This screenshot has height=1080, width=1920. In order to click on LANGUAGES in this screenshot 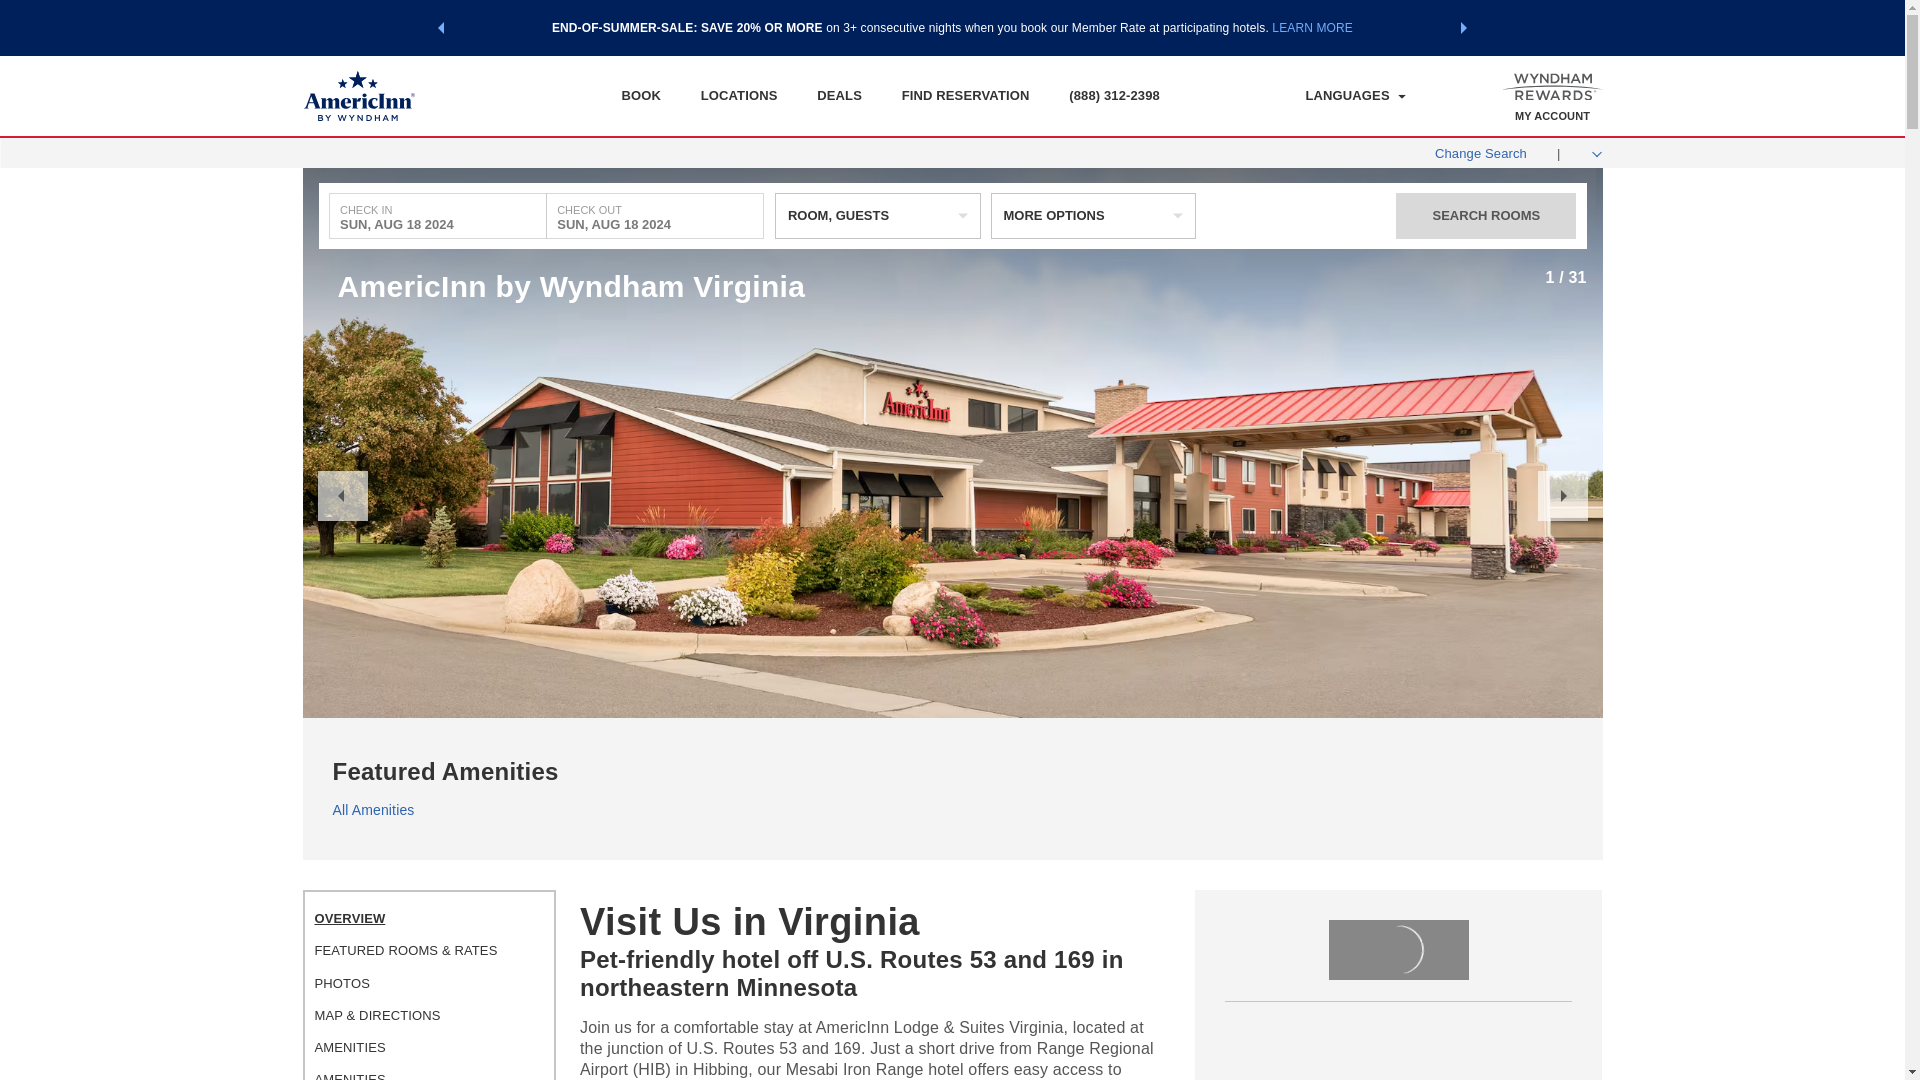, I will do `click(1356, 96)`.